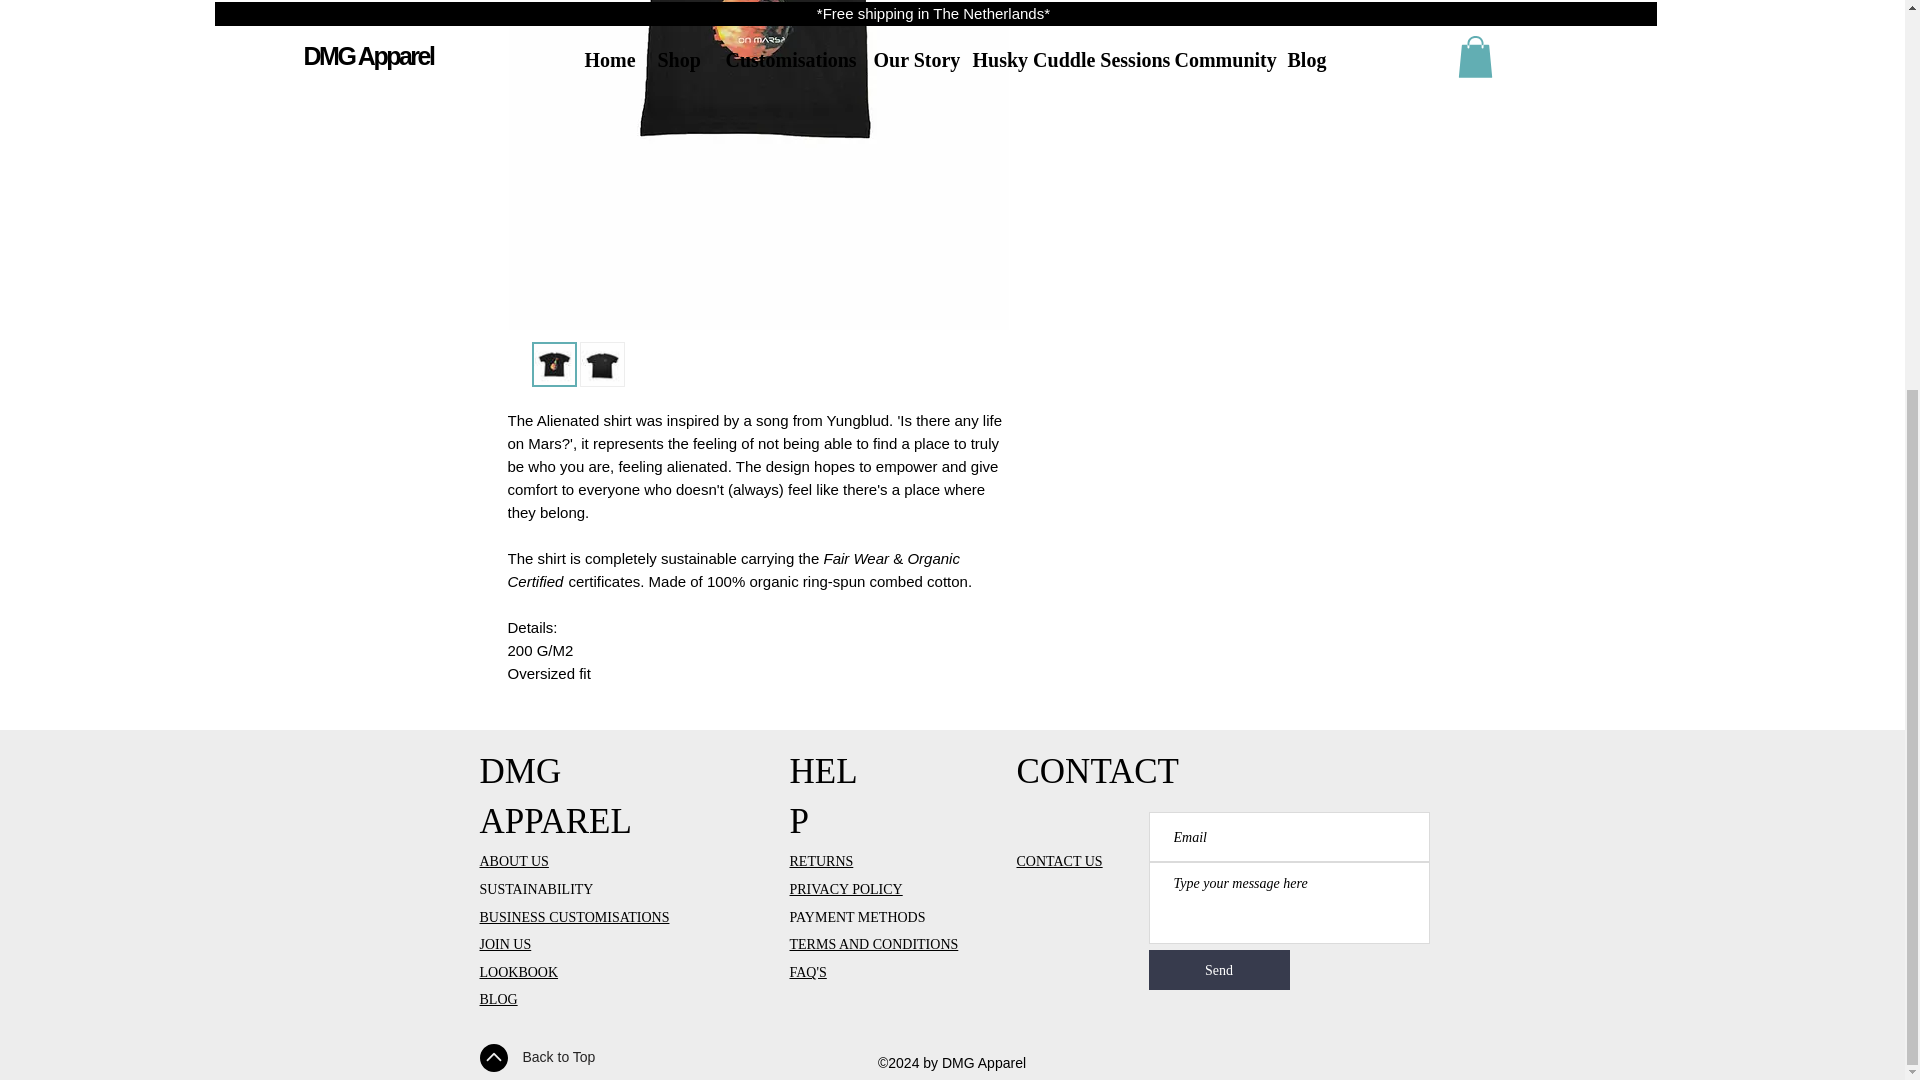 Image resolution: width=1920 pixels, height=1080 pixels. Describe the element at coordinates (822, 861) in the screenshot. I see `RETURNS` at that location.